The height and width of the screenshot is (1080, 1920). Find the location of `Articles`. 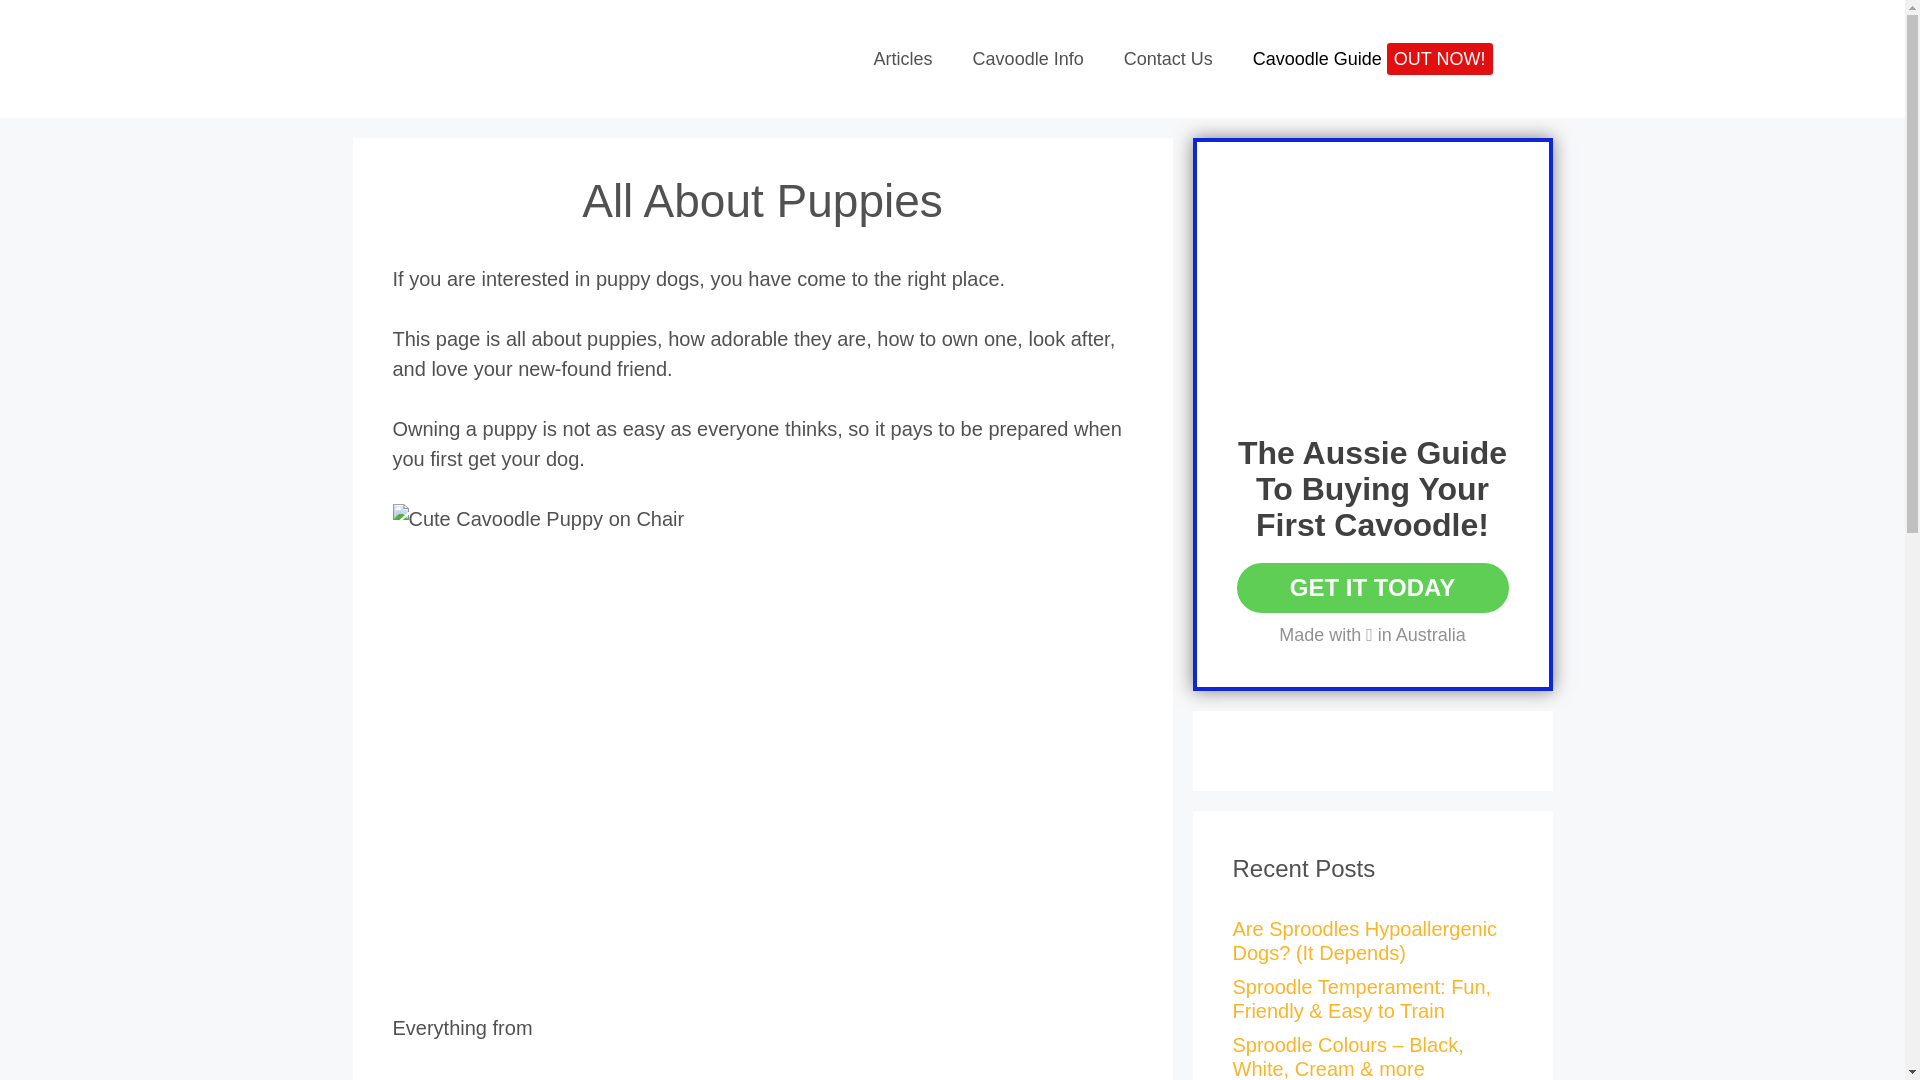

Articles is located at coordinates (904, 59).